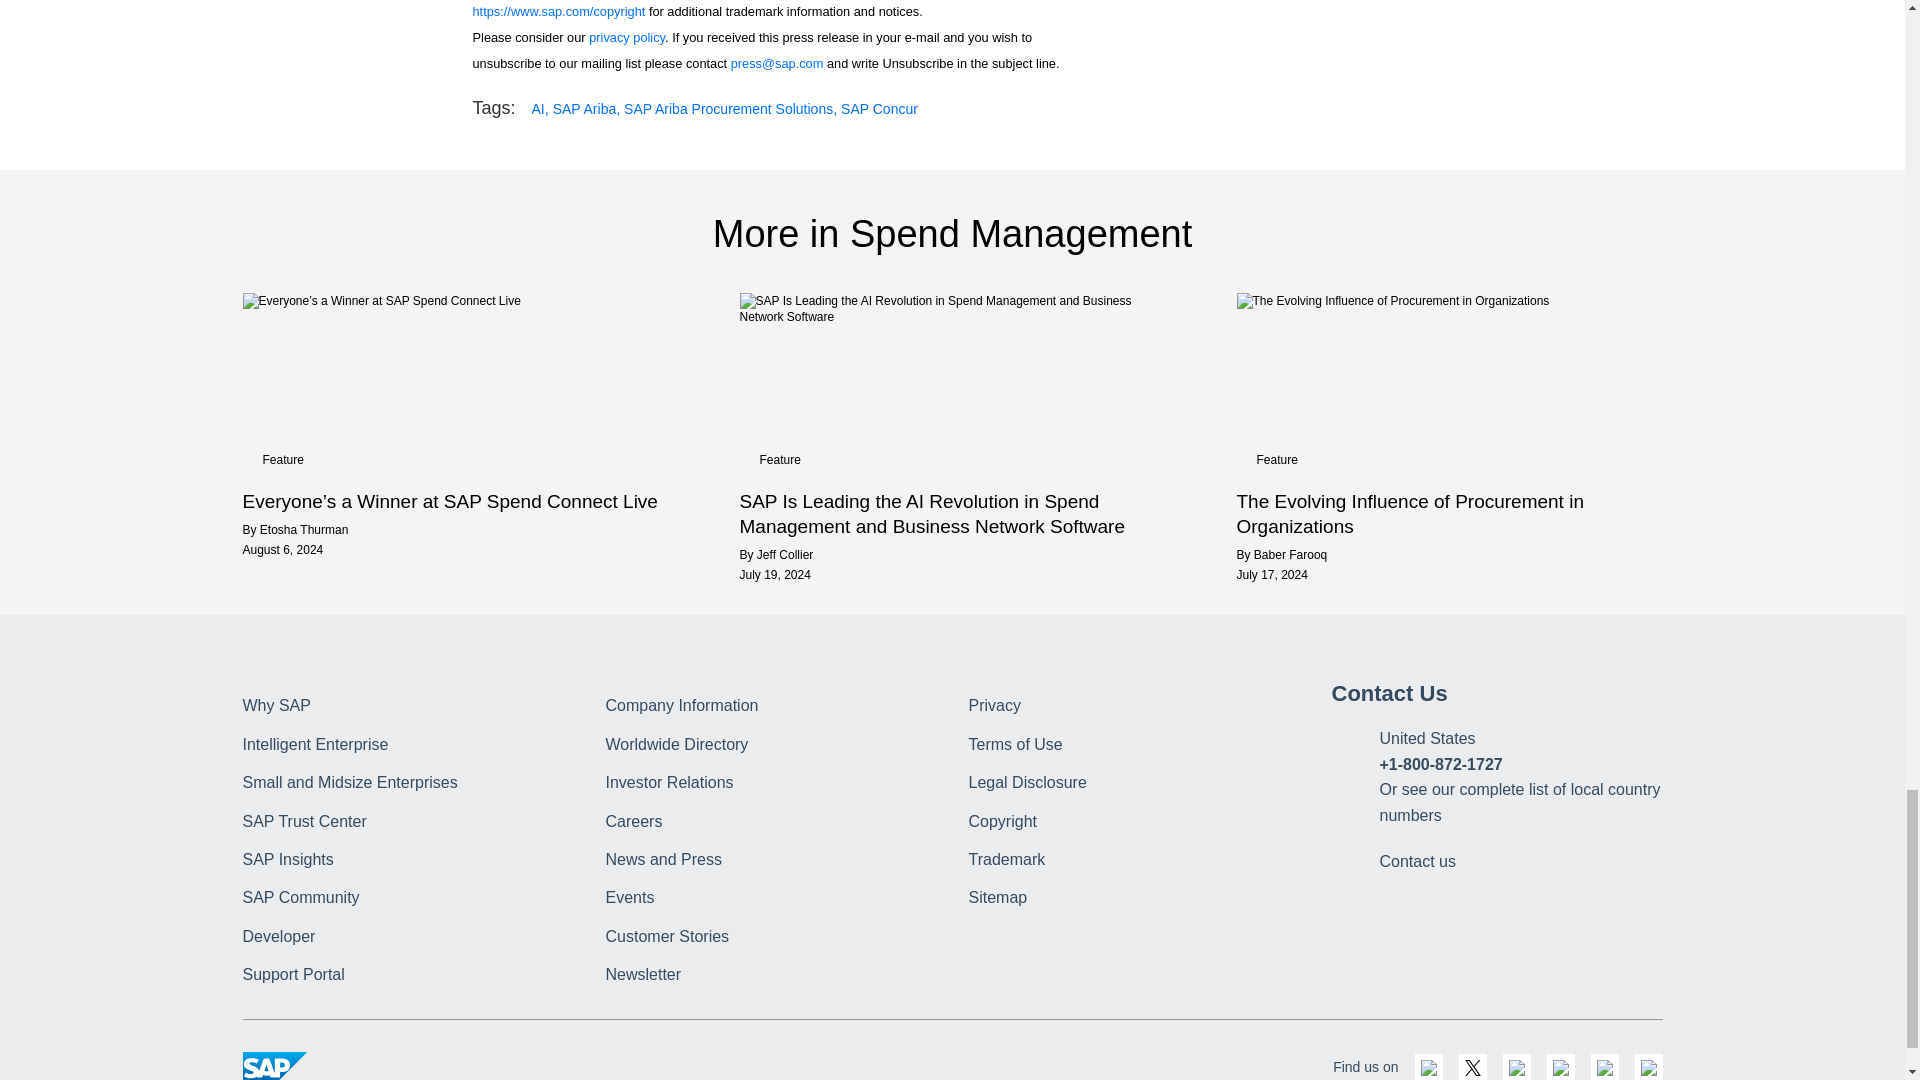  Describe the element at coordinates (586, 110) in the screenshot. I see `SAP Ariba` at that location.